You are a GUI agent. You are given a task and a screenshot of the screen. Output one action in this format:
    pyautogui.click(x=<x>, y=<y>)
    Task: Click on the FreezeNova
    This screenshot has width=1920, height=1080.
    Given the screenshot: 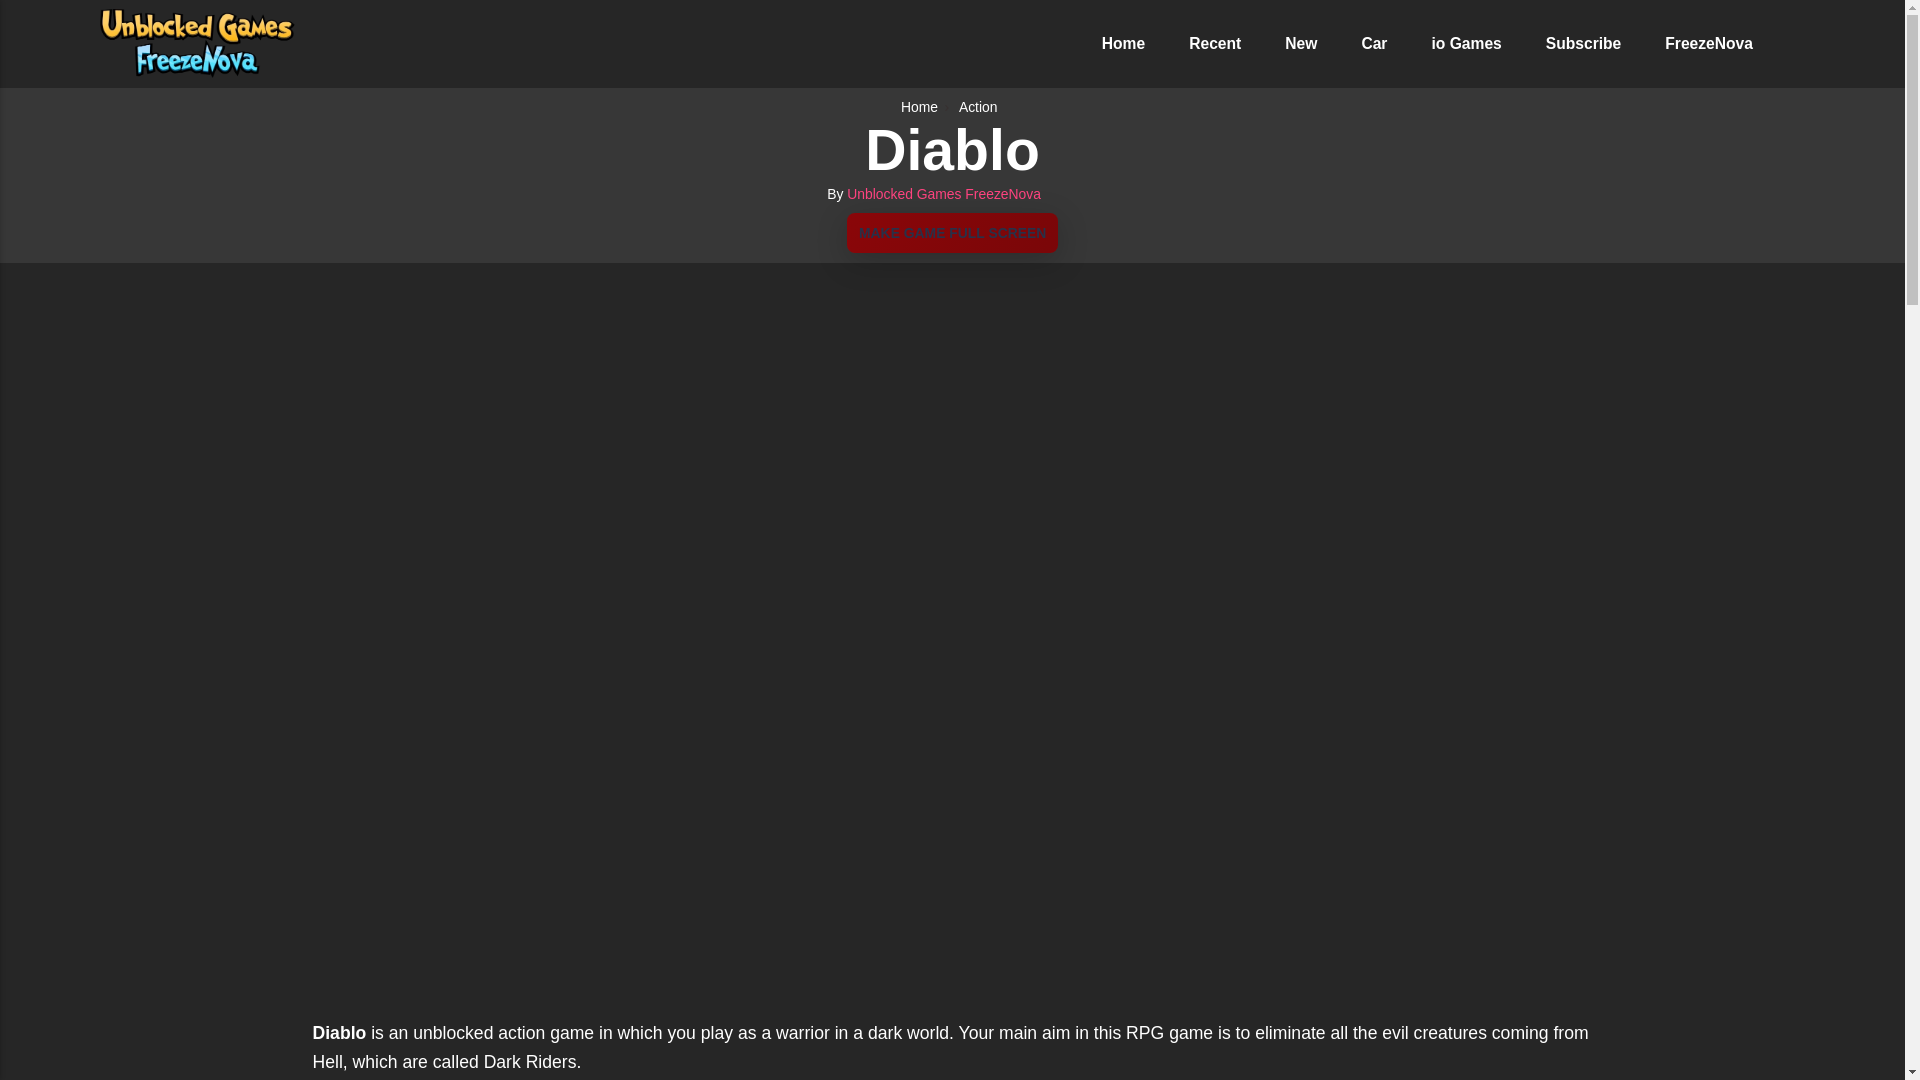 What is the action you would take?
    pyautogui.click(x=1708, y=42)
    